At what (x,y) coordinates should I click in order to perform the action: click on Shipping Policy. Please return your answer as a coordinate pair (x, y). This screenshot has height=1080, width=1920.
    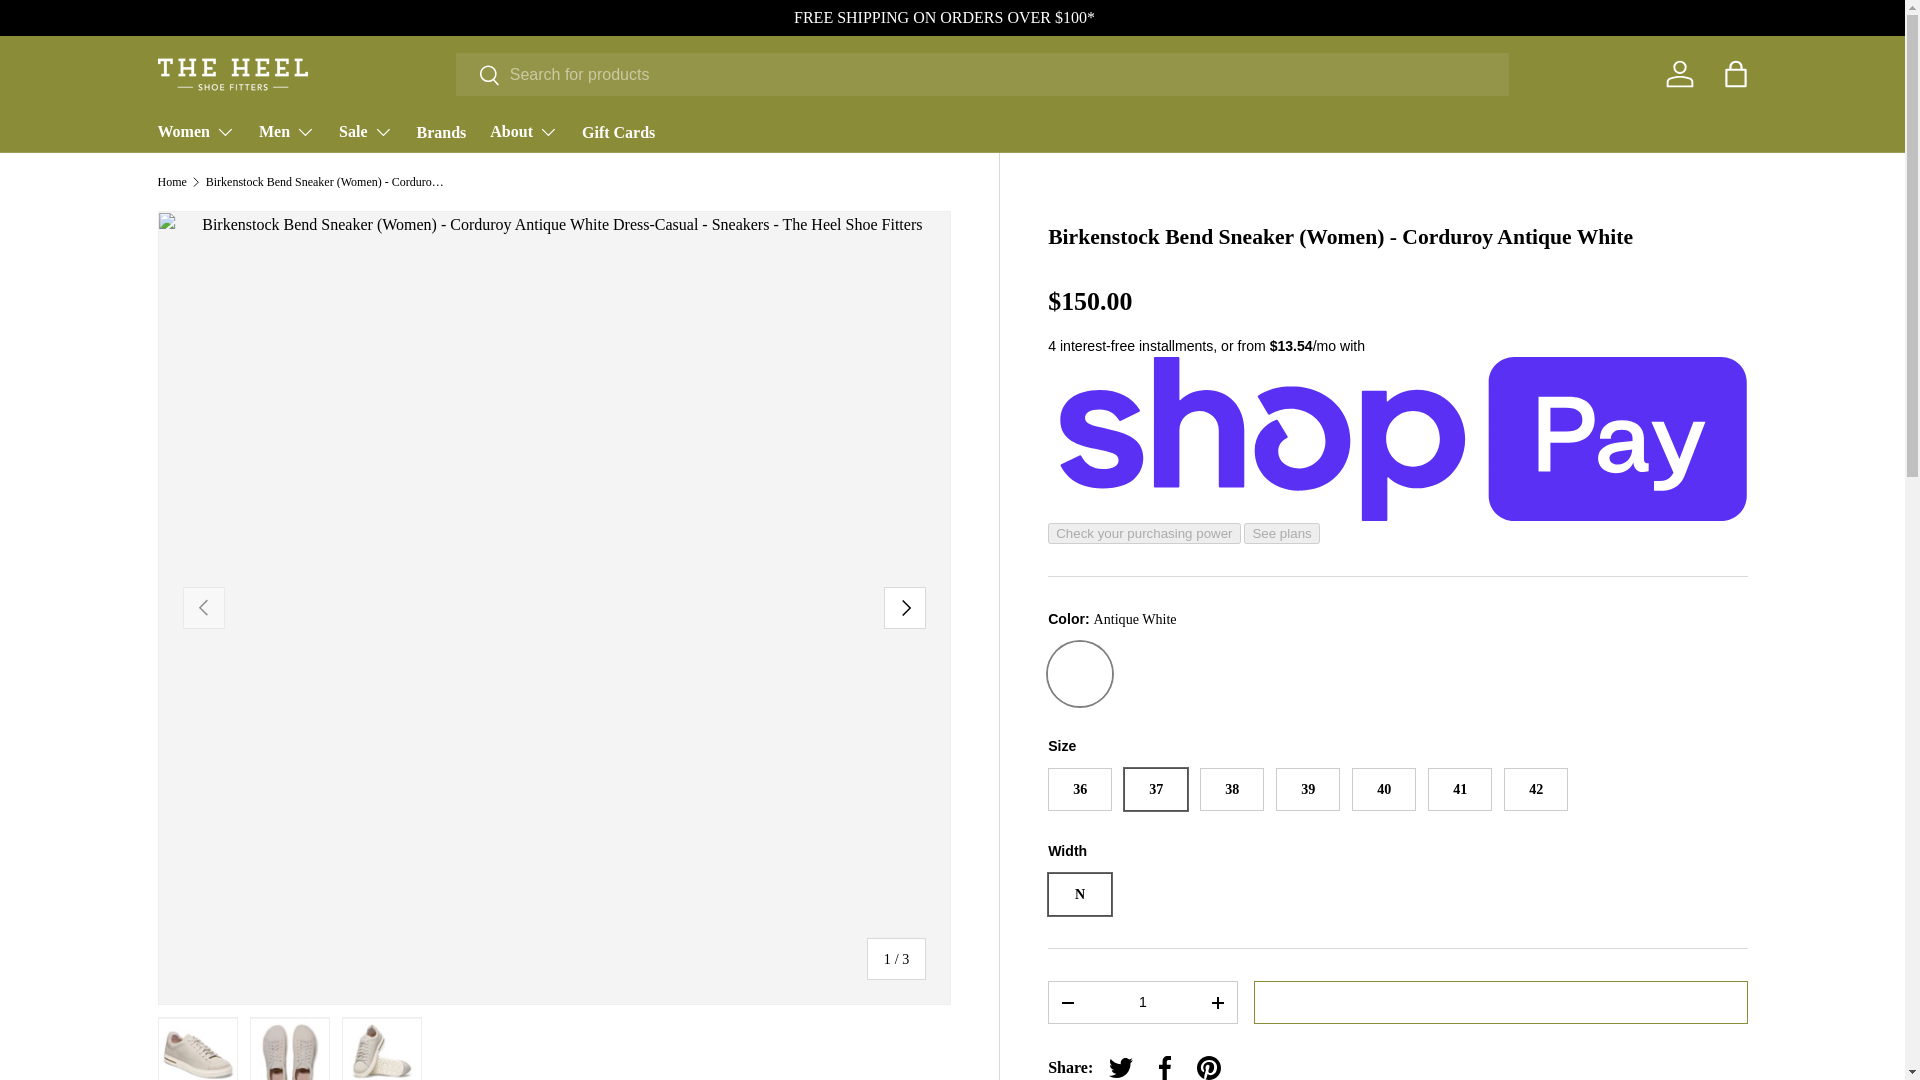
    Looking at the image, I should click on (944, 16).